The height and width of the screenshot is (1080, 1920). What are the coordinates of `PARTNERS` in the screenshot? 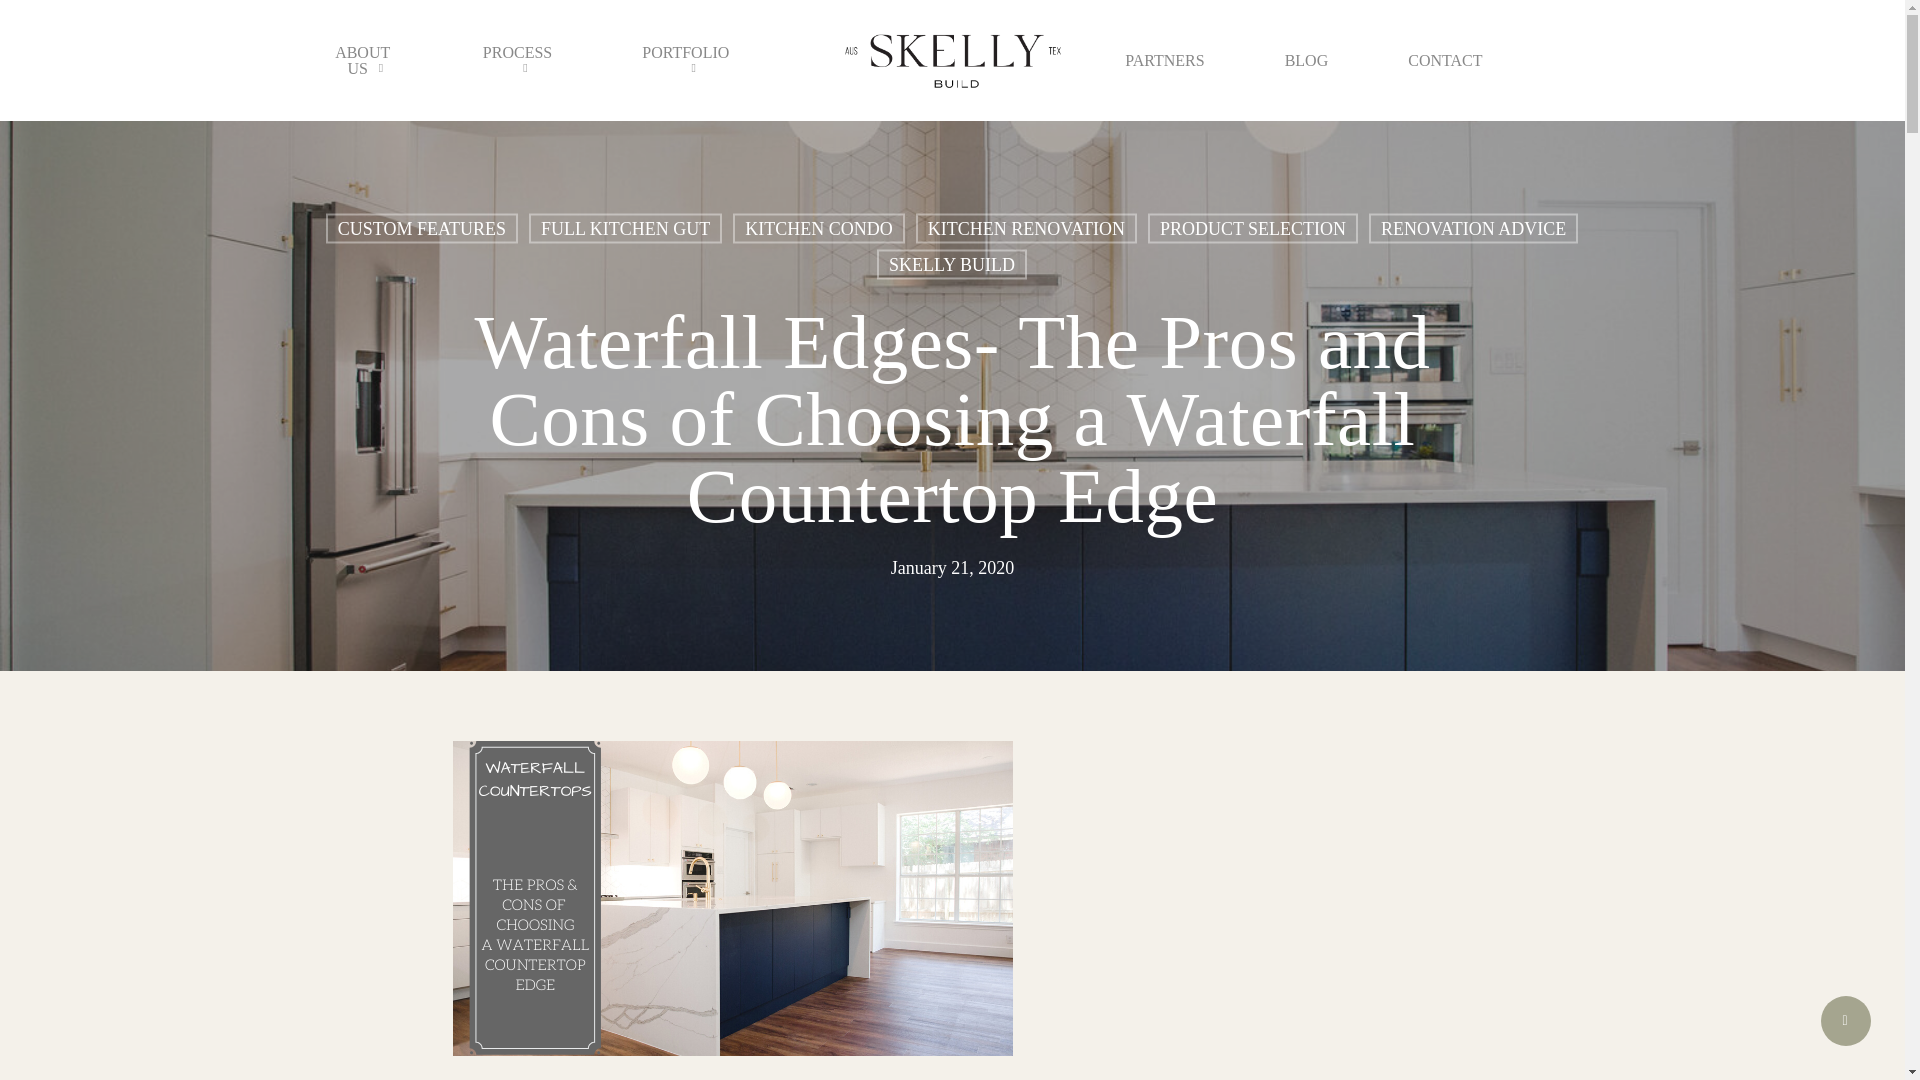 It's located at (1164, 60).